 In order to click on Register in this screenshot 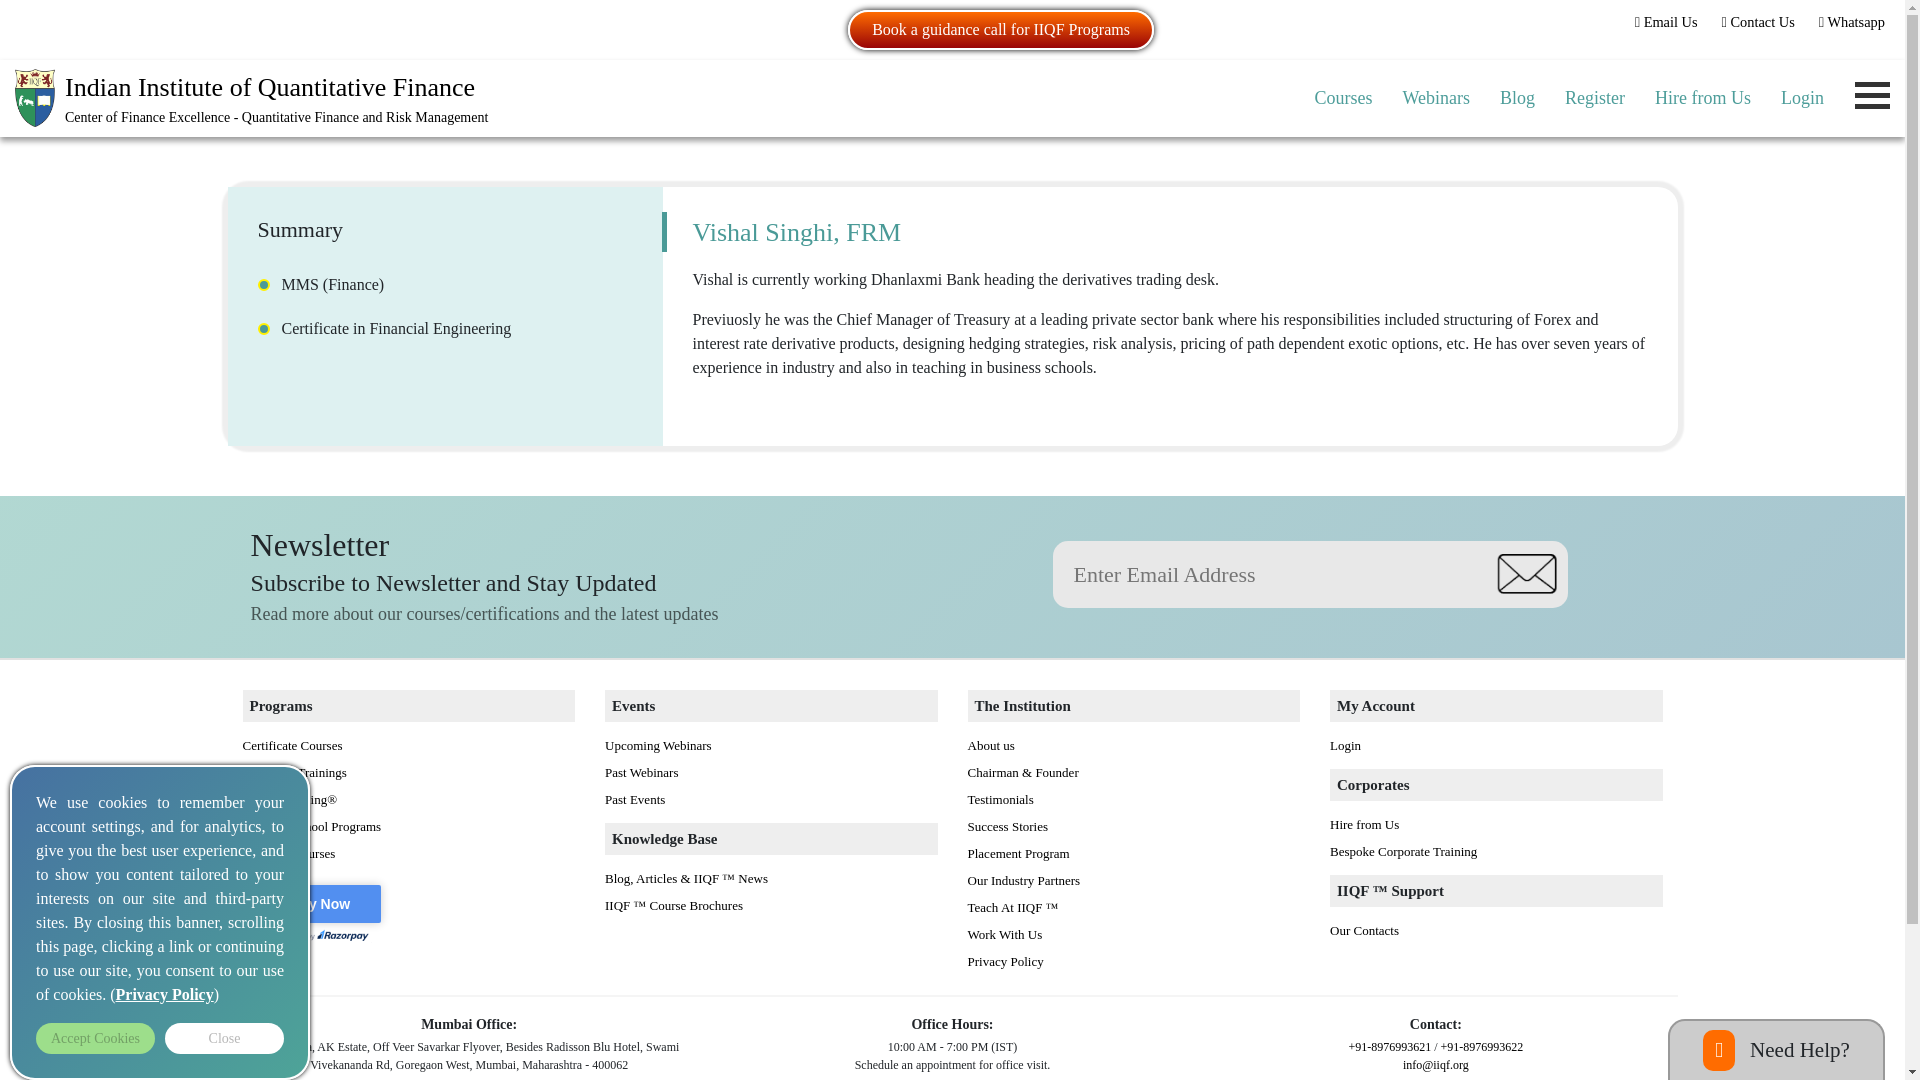, I will do `click(1595, 98)`.